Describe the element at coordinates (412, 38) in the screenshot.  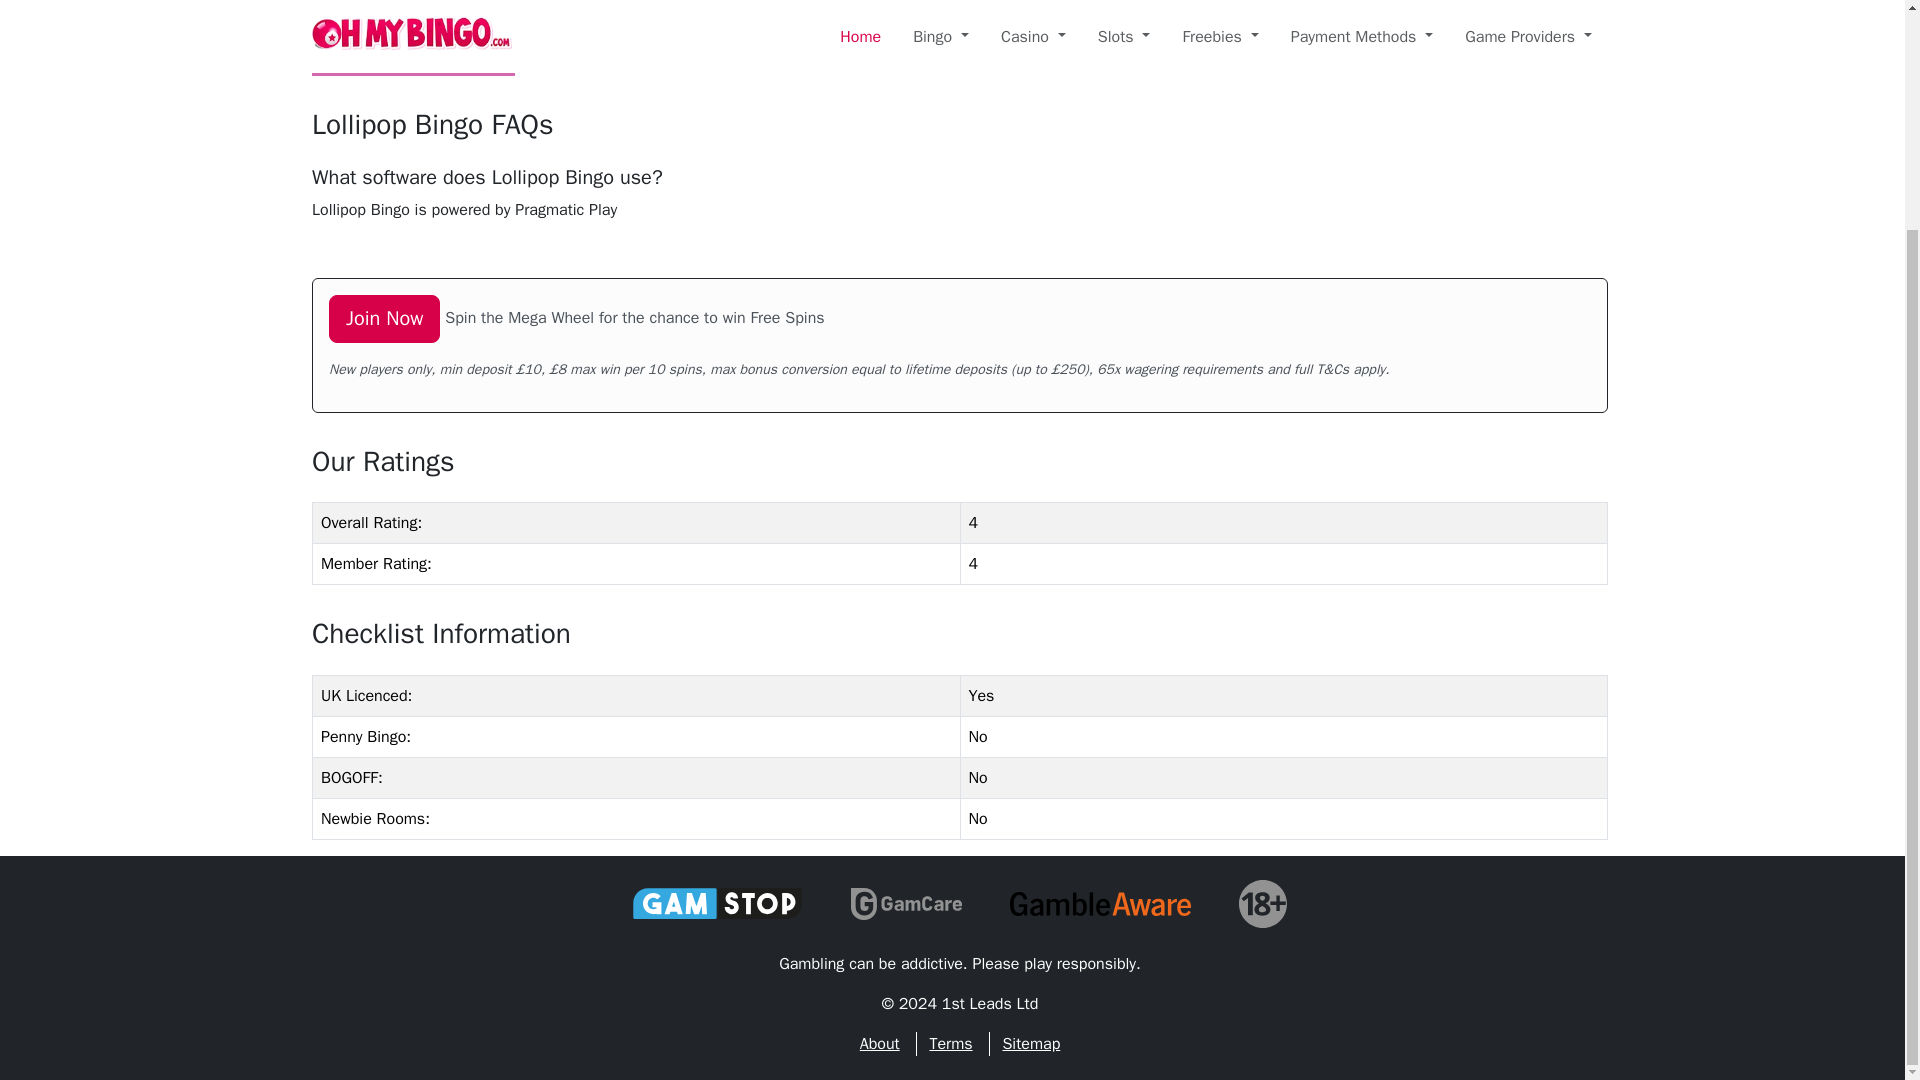
I see `Lollipop Bingo` at that location.